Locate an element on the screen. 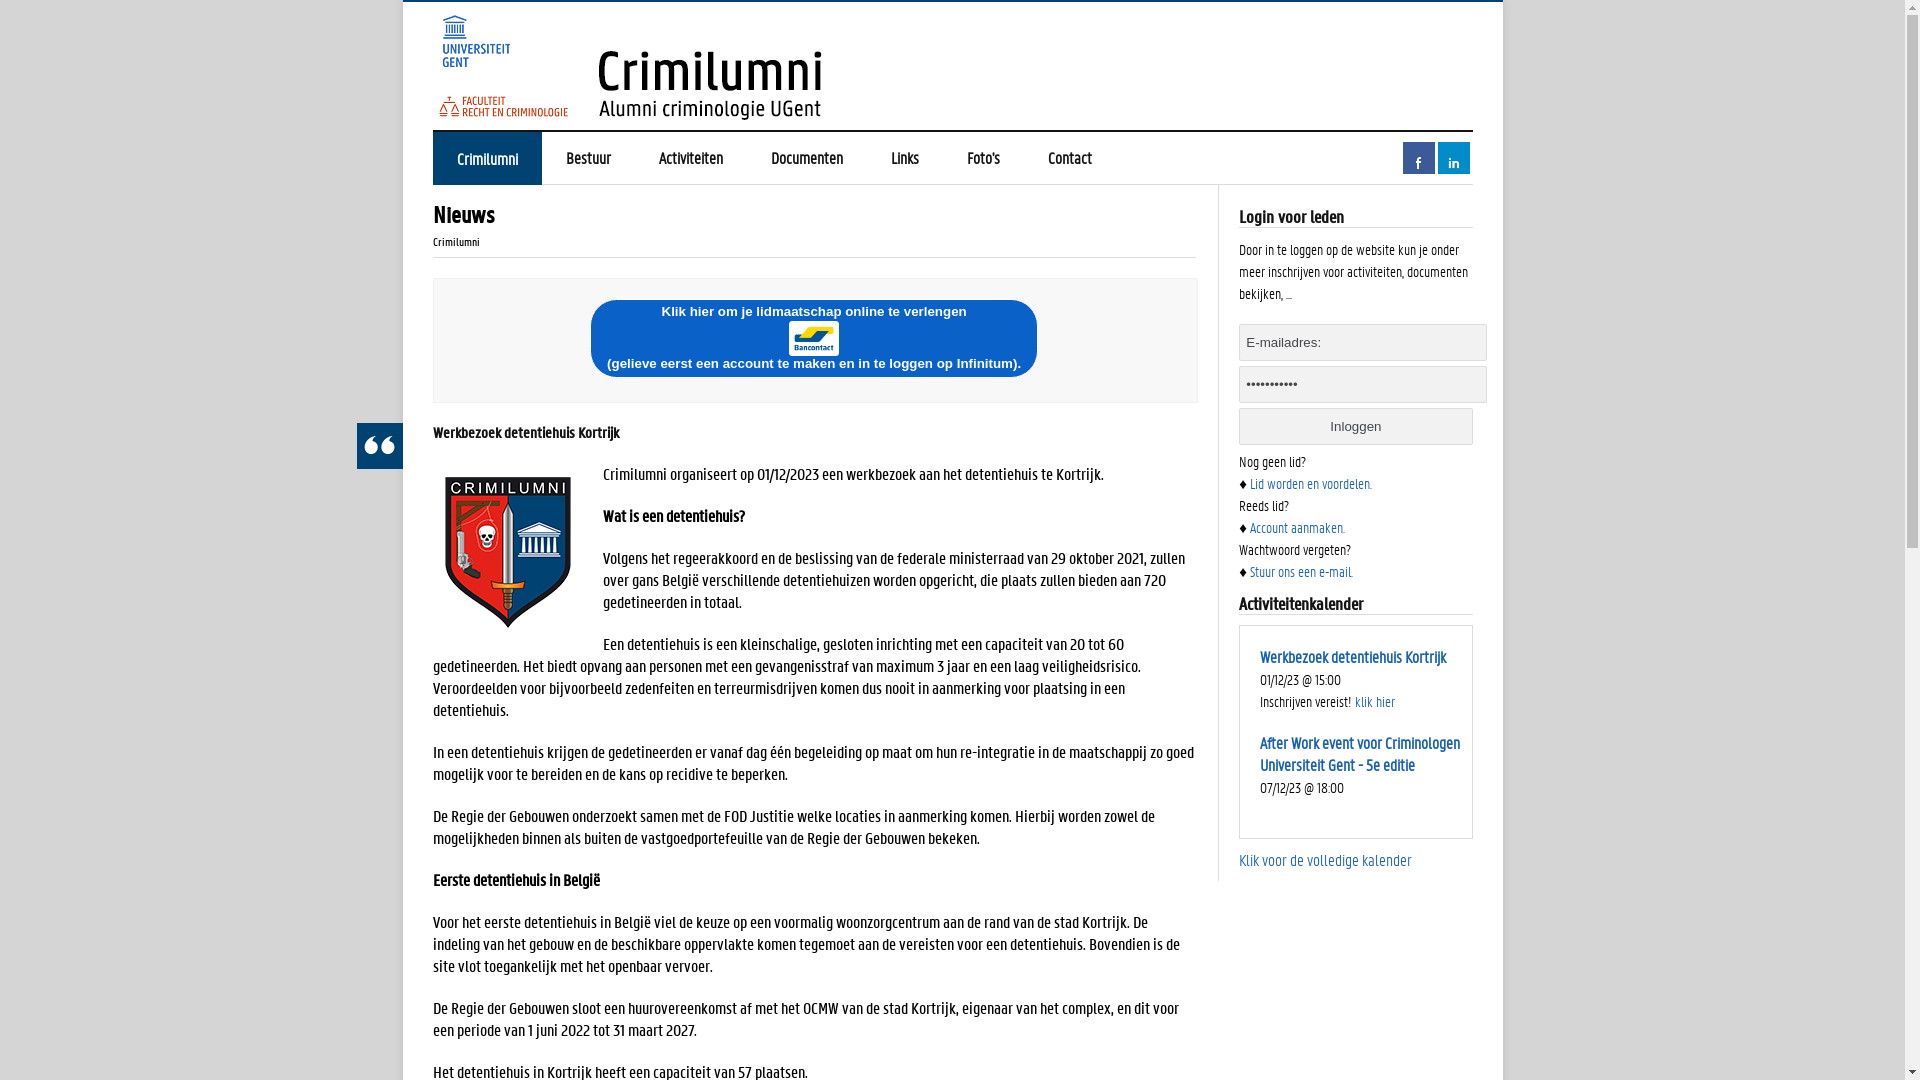 The image size is (1920, 1080). Crimilumni is located at coordinates (952, 67).